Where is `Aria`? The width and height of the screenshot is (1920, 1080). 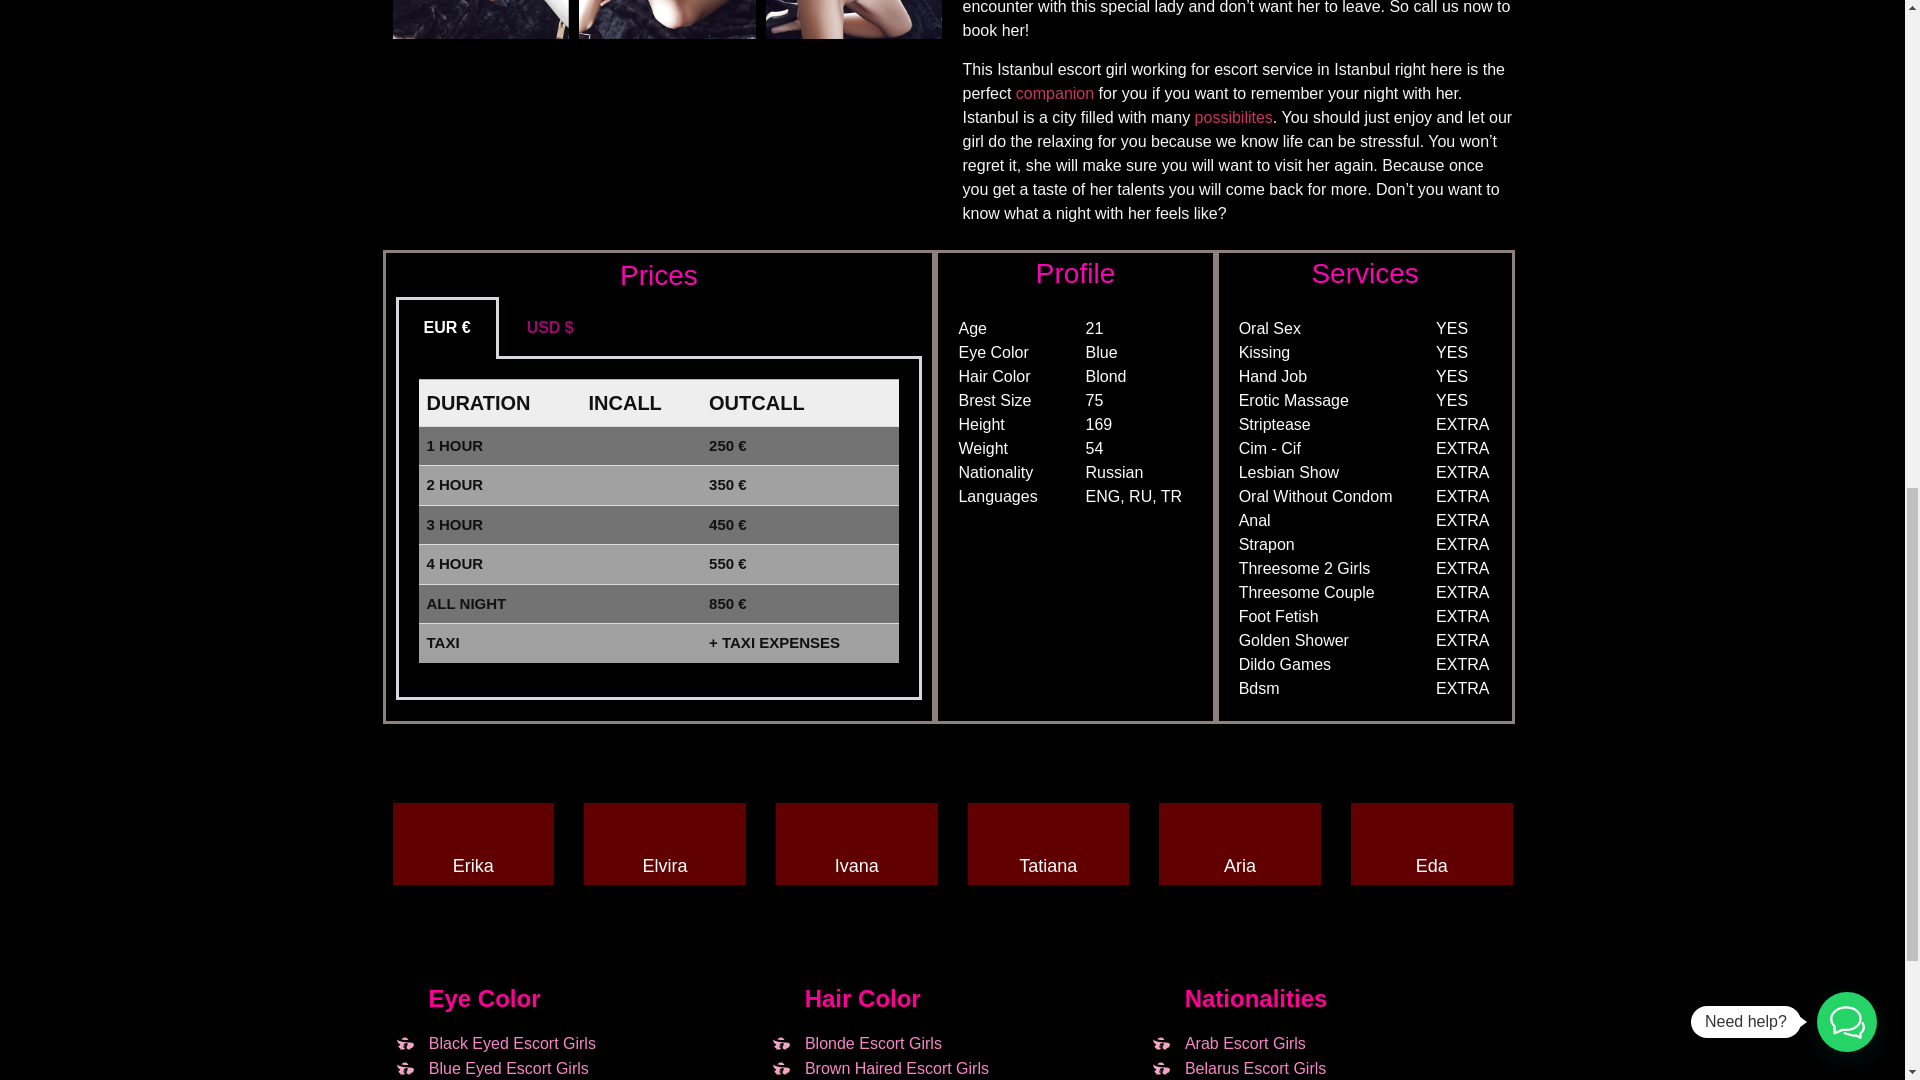
Aria is located at coordinates (1240, 866).